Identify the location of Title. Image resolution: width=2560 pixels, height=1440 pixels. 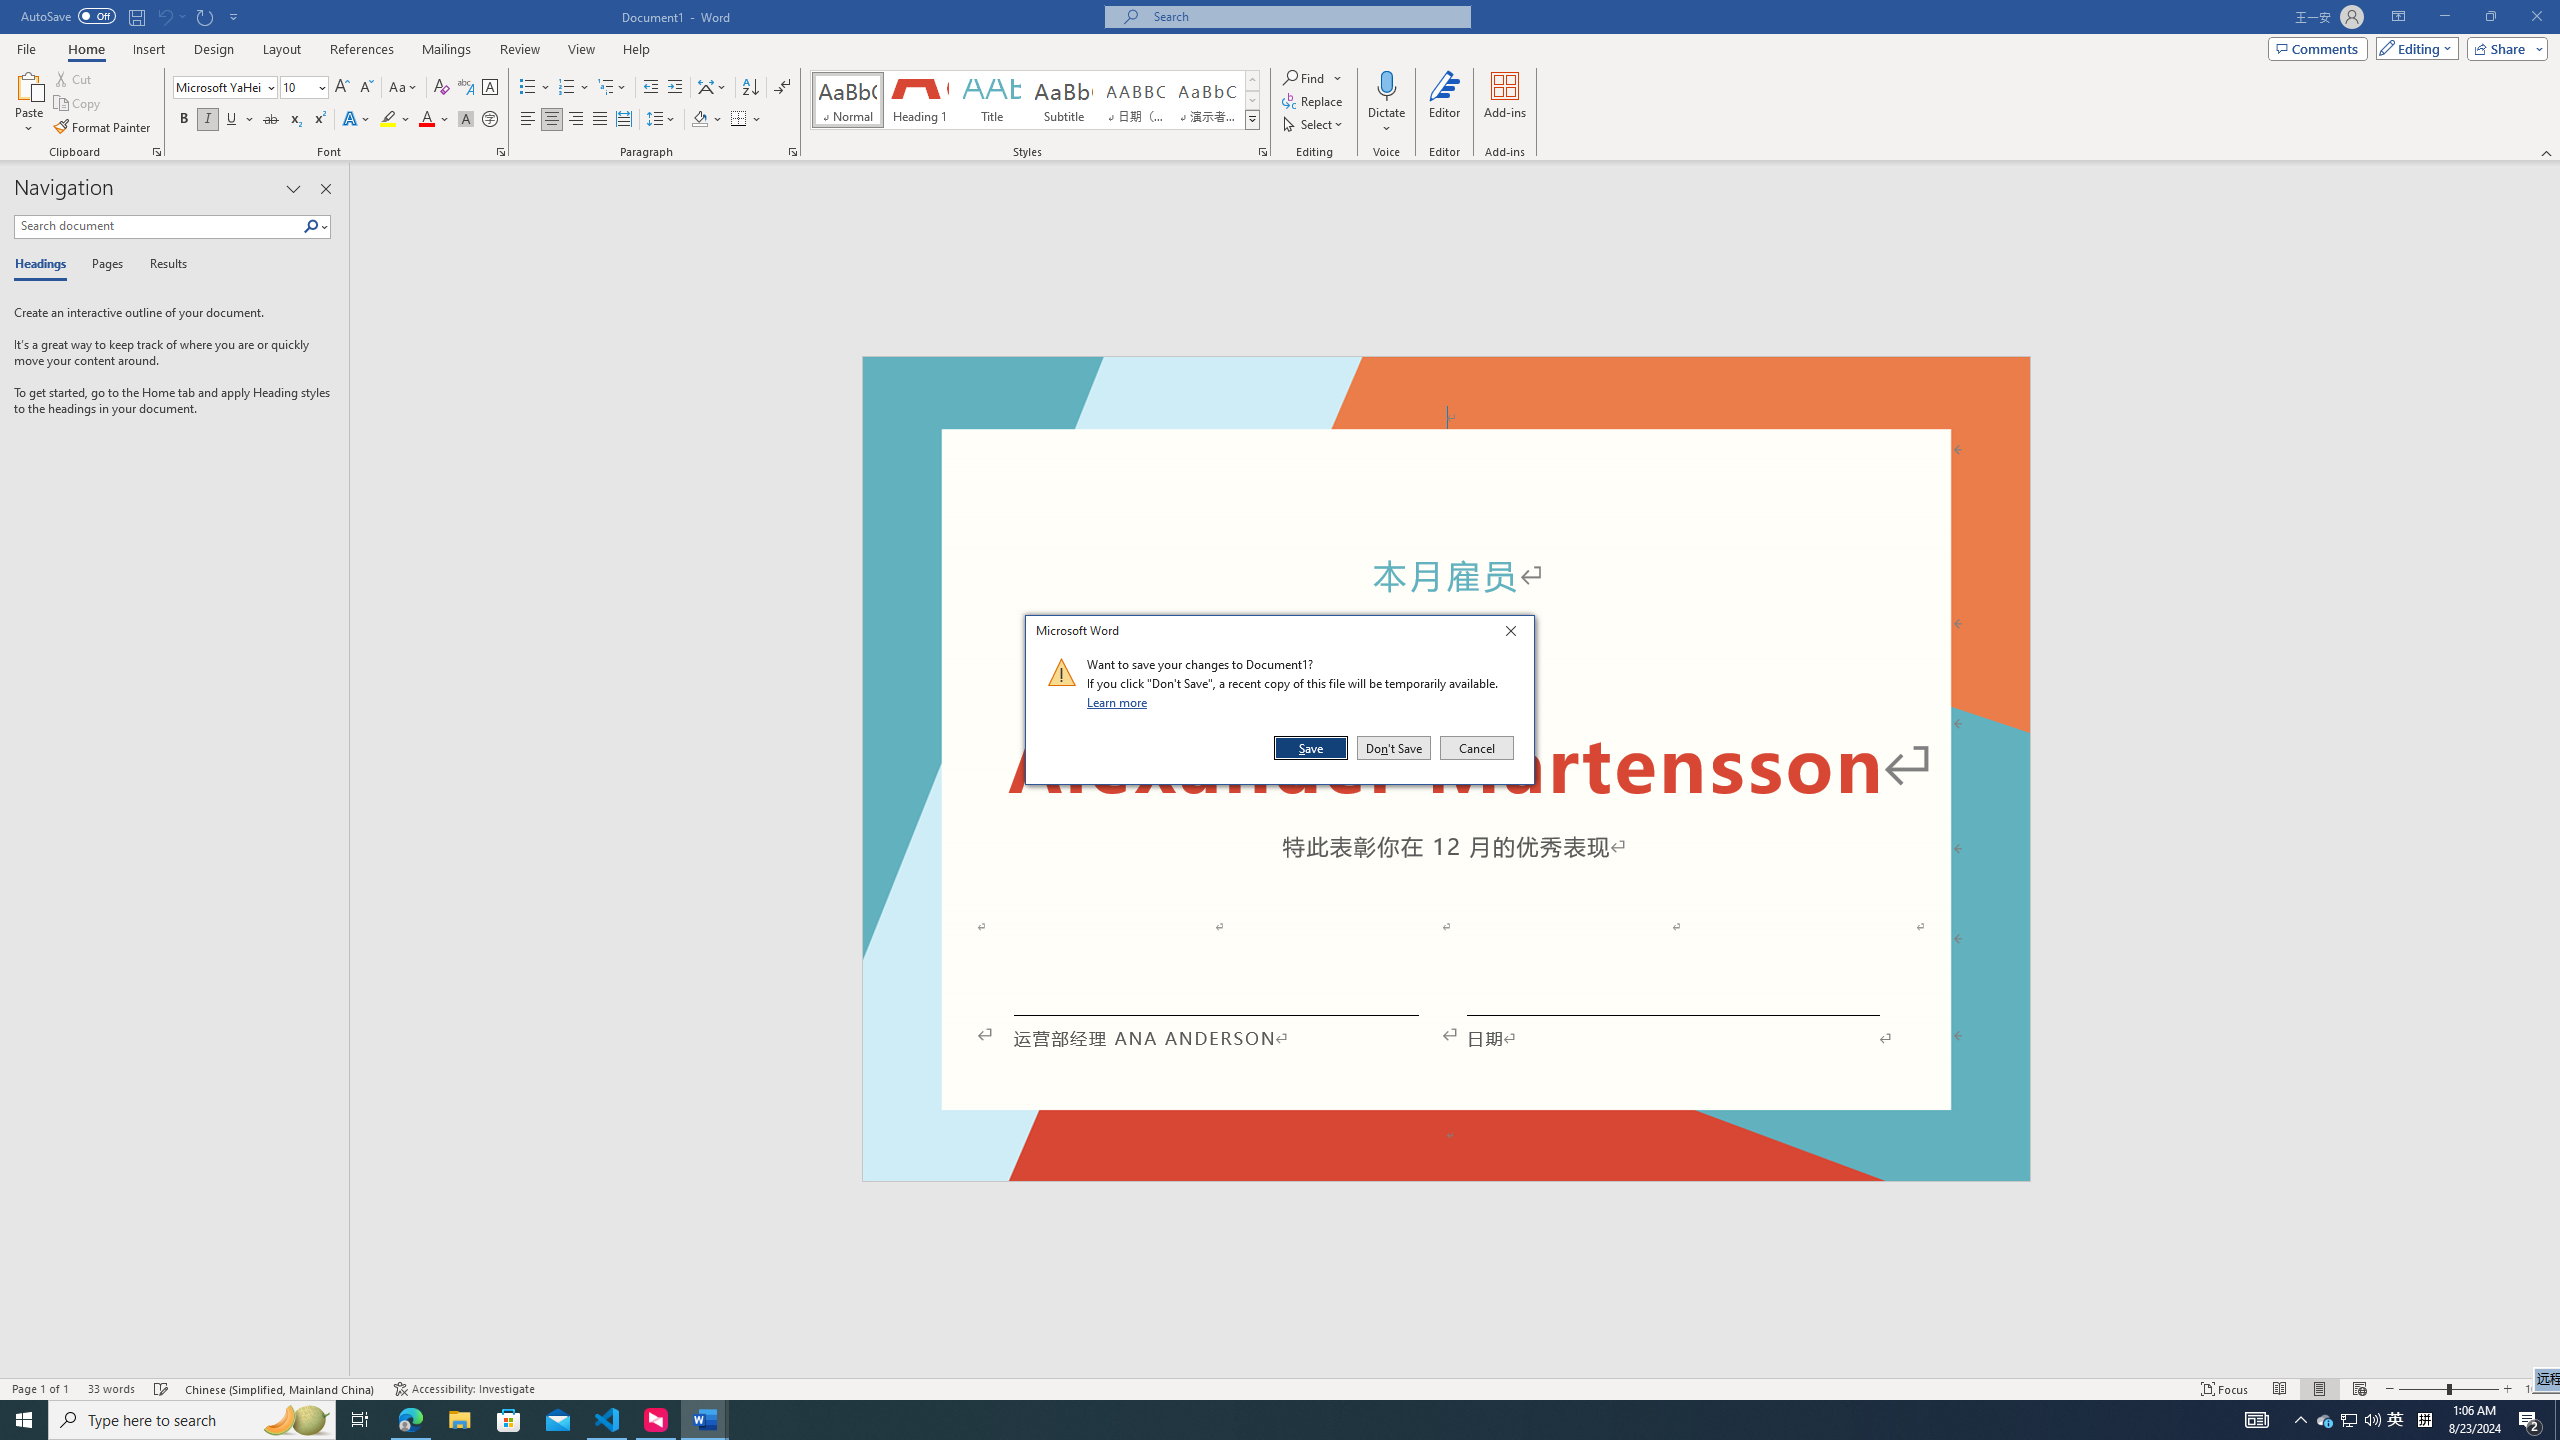
(992, 100).